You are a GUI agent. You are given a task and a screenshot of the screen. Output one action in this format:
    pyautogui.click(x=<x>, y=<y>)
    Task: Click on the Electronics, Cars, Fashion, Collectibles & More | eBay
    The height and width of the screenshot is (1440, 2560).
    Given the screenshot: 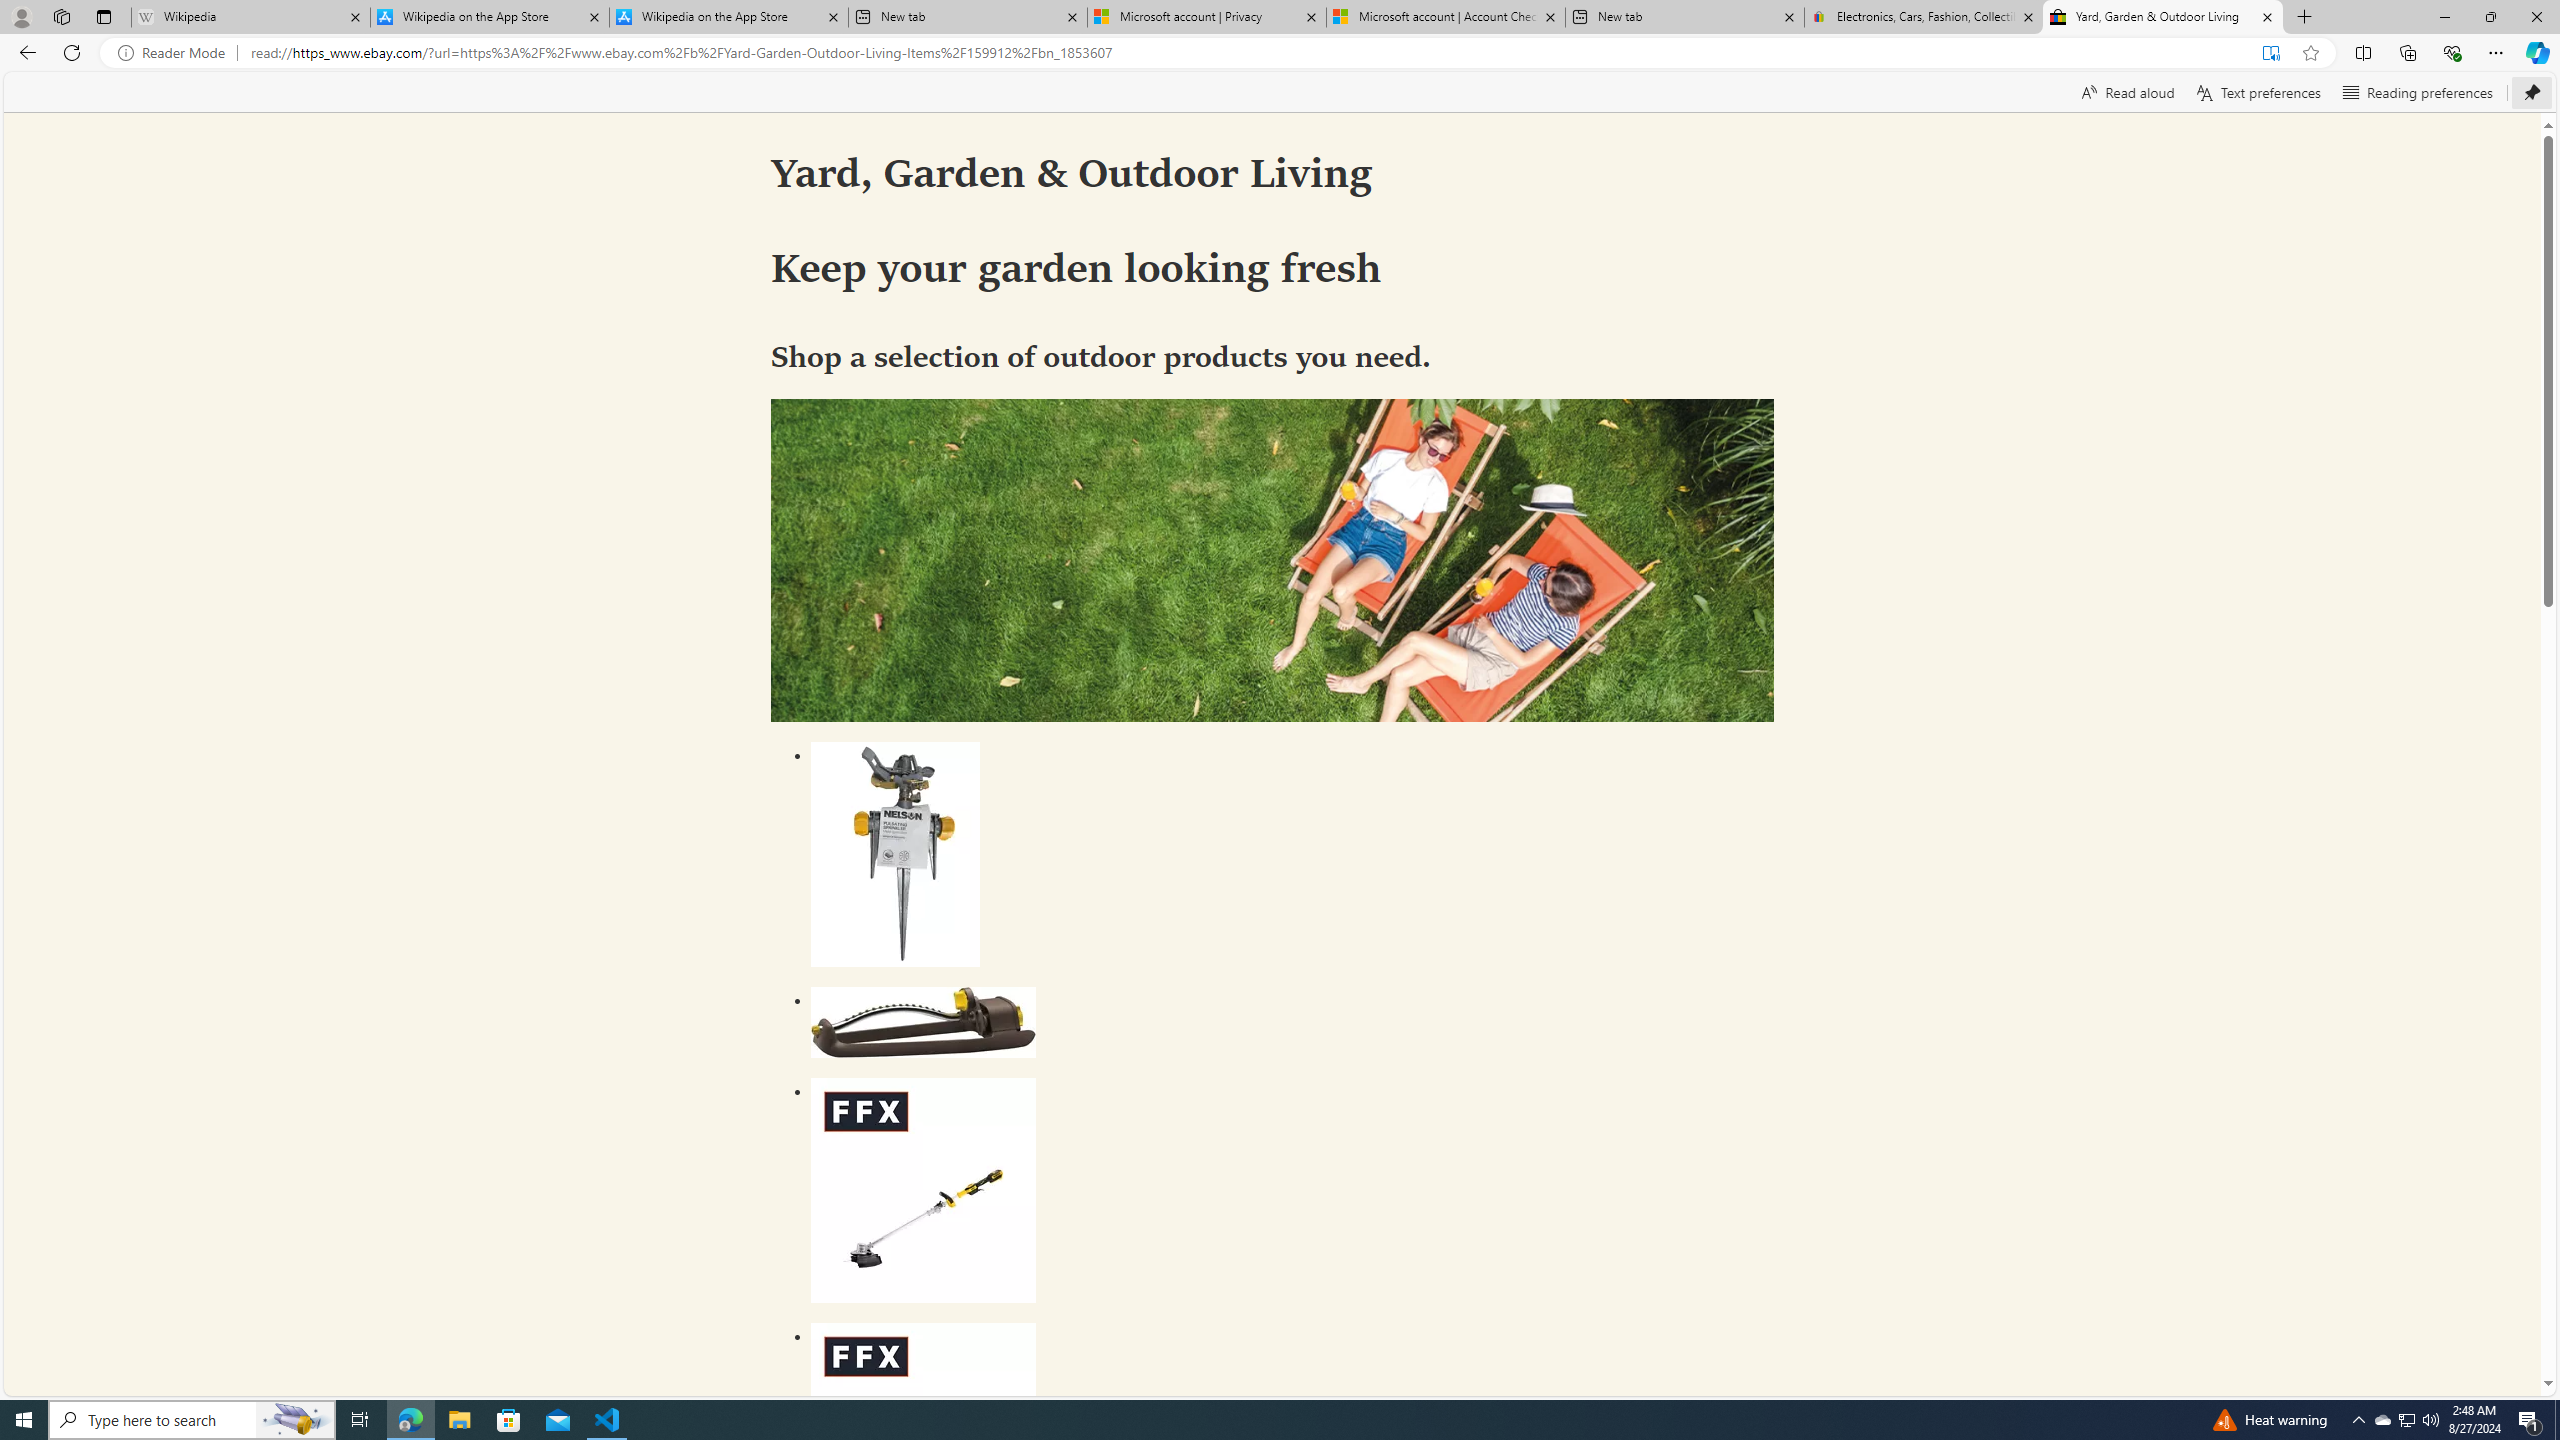 What is the action you would take?
    pyautogui.click(x=1925, y=17)
    